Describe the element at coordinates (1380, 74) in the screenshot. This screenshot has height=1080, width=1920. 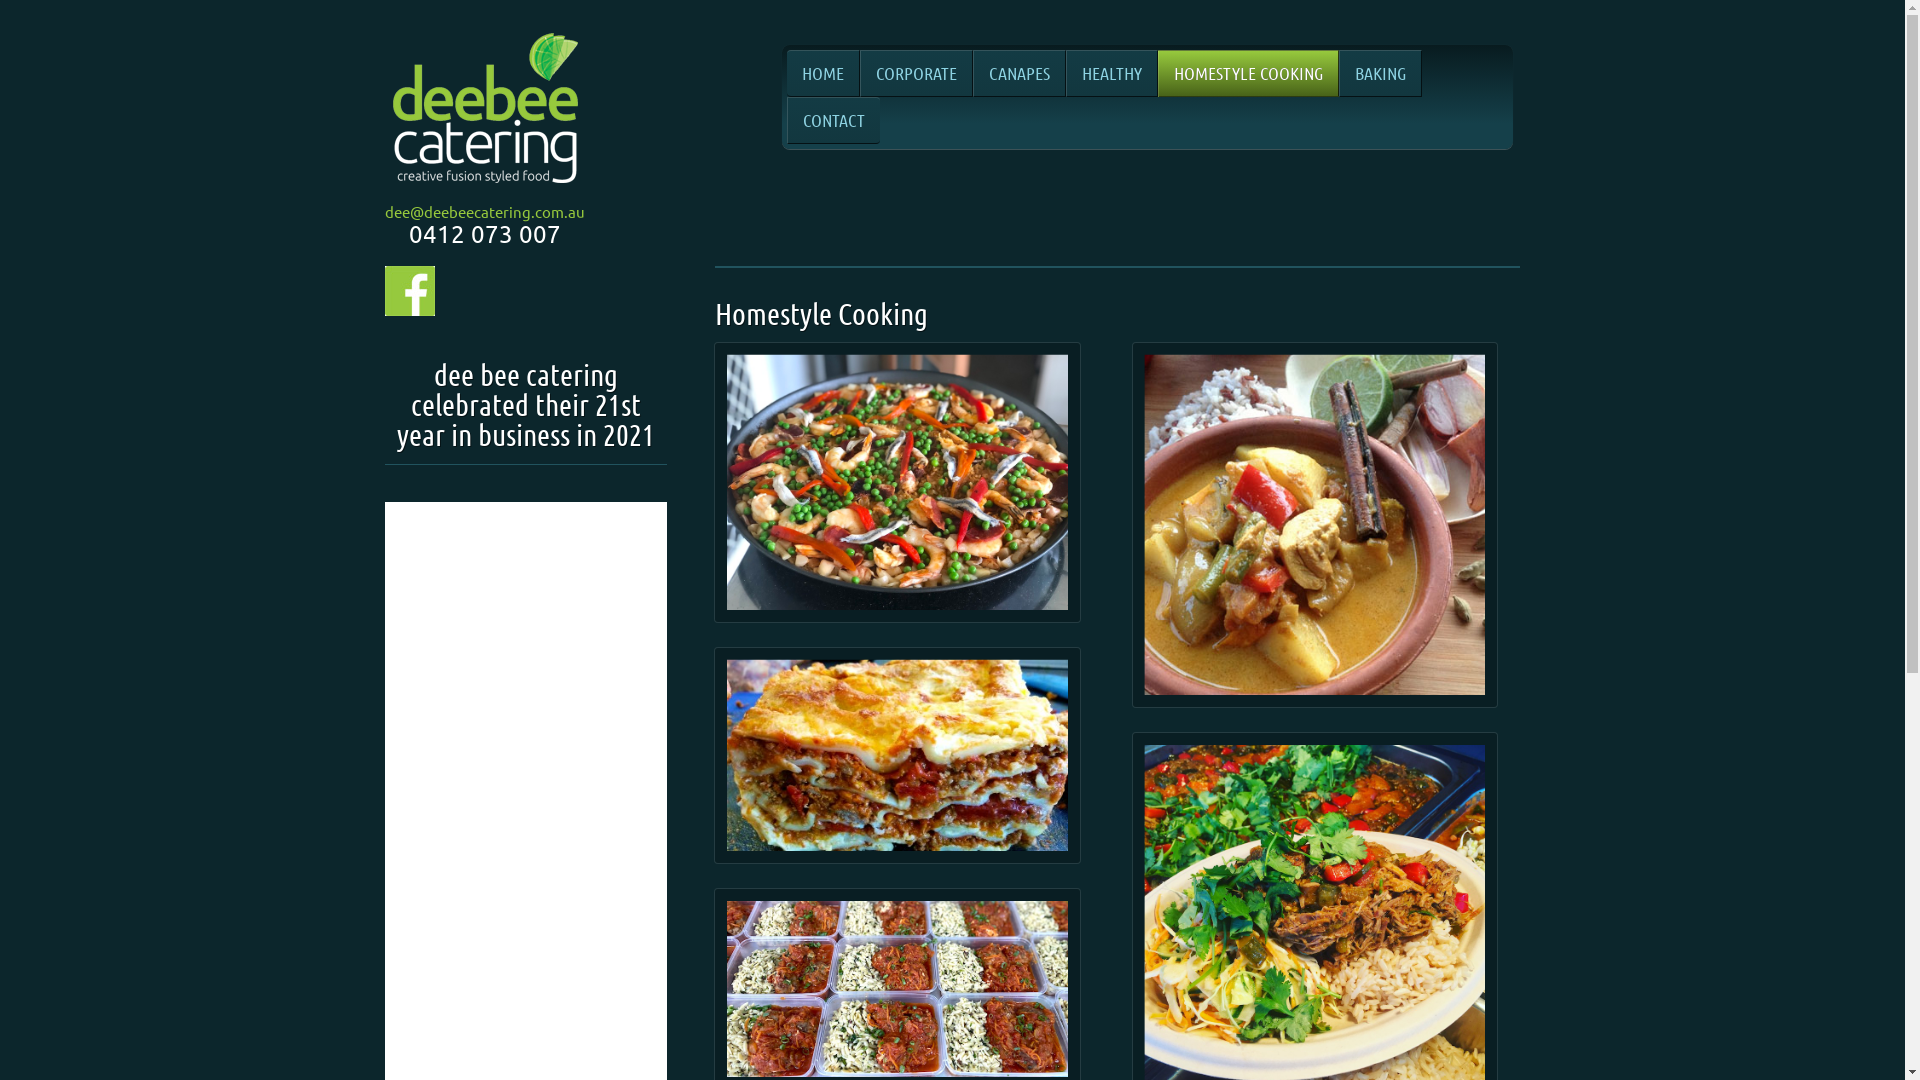
I see `BAKING` at that location.